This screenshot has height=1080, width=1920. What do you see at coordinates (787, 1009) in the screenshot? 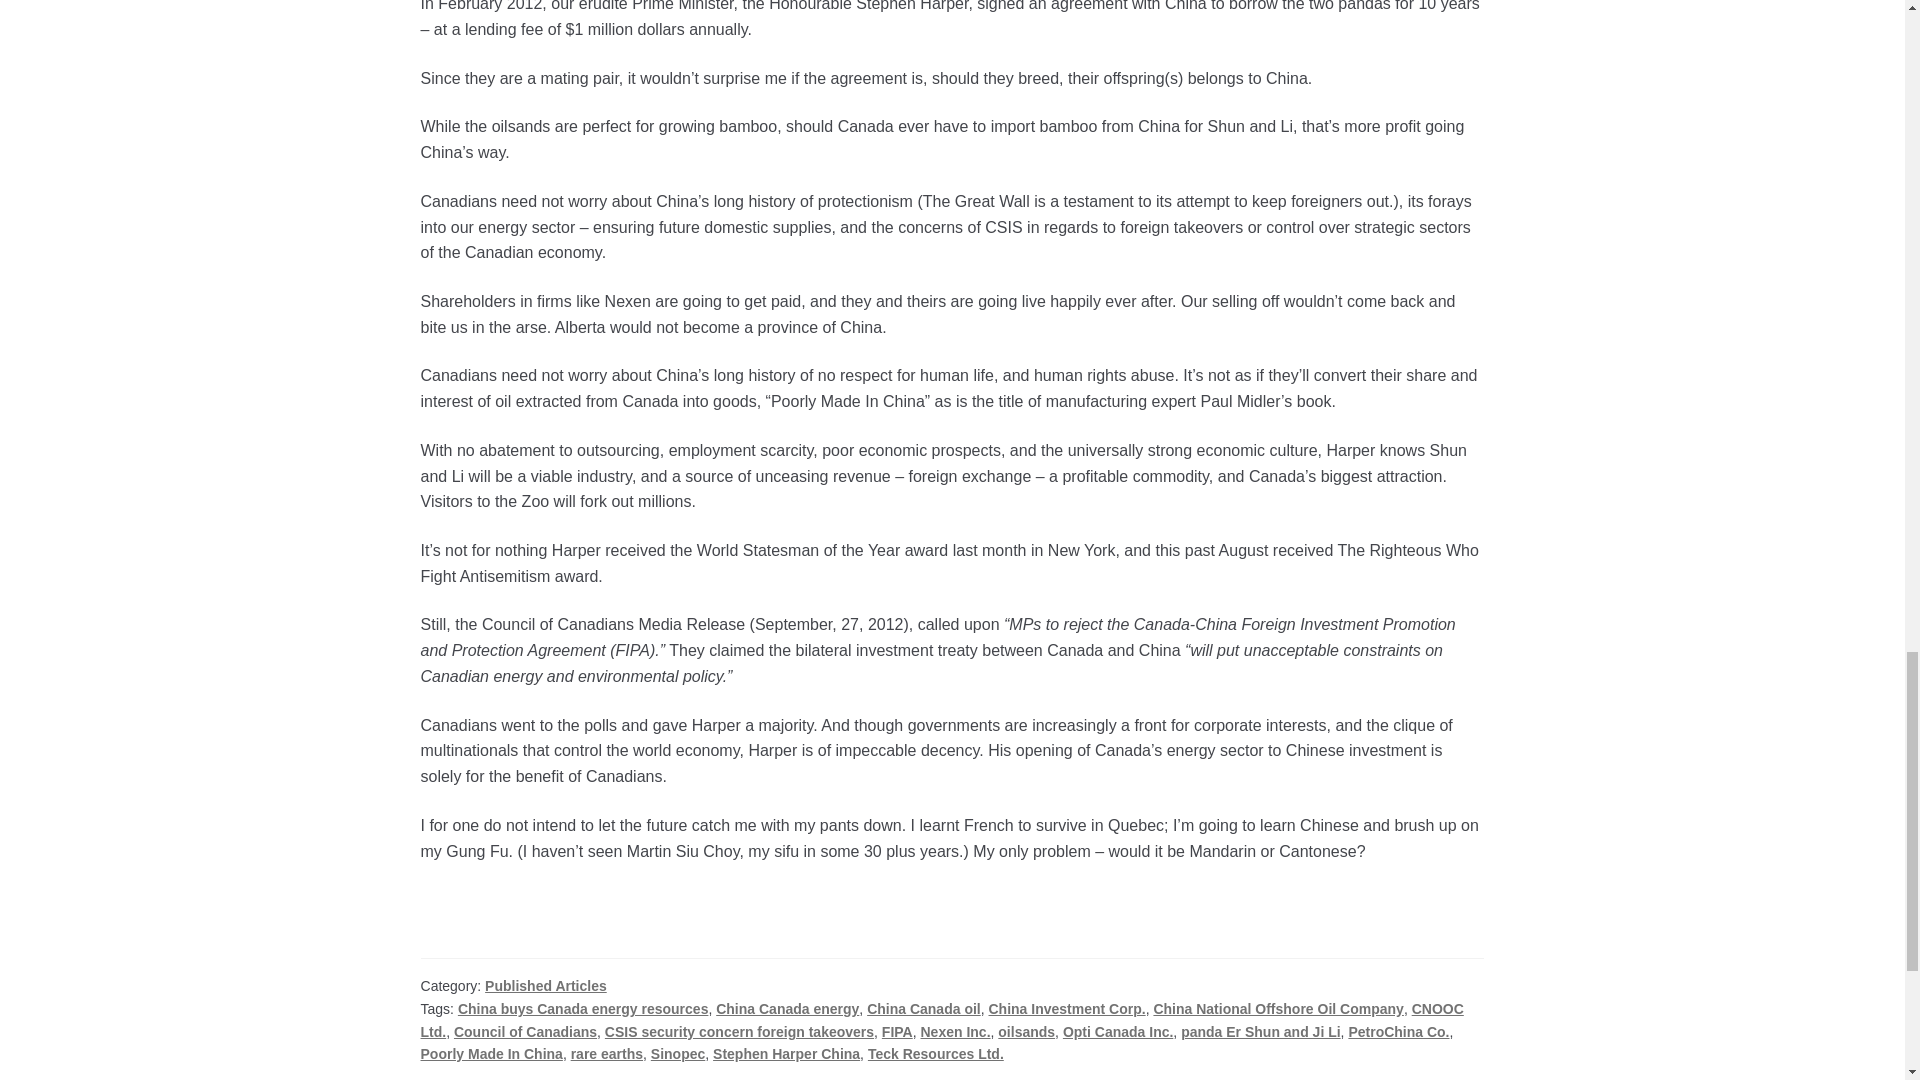
I see `China Canada energy` at bounding box center [787, 1009].